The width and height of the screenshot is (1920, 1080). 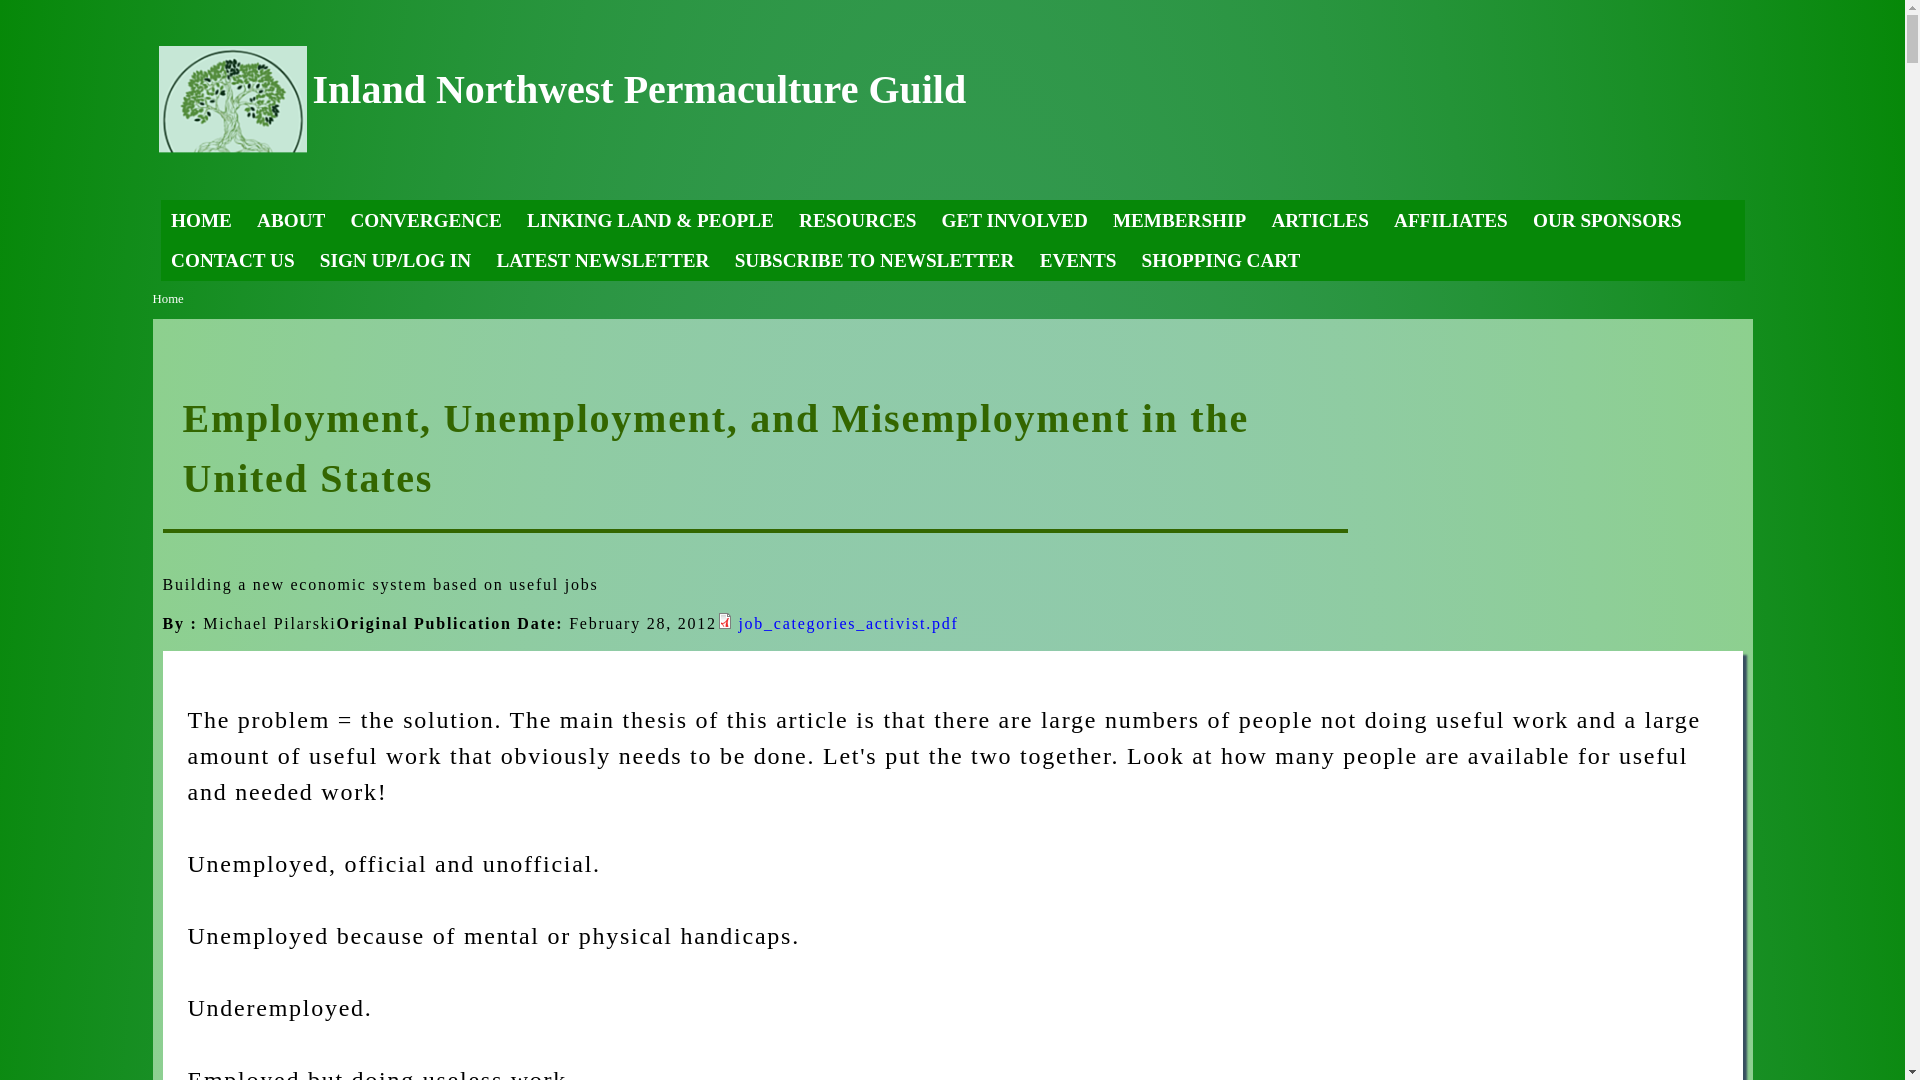 What do you see at coordinates (1450, 219) in the screenshot?
I see `AFFILIATES` at bounding box center [1450, 219].